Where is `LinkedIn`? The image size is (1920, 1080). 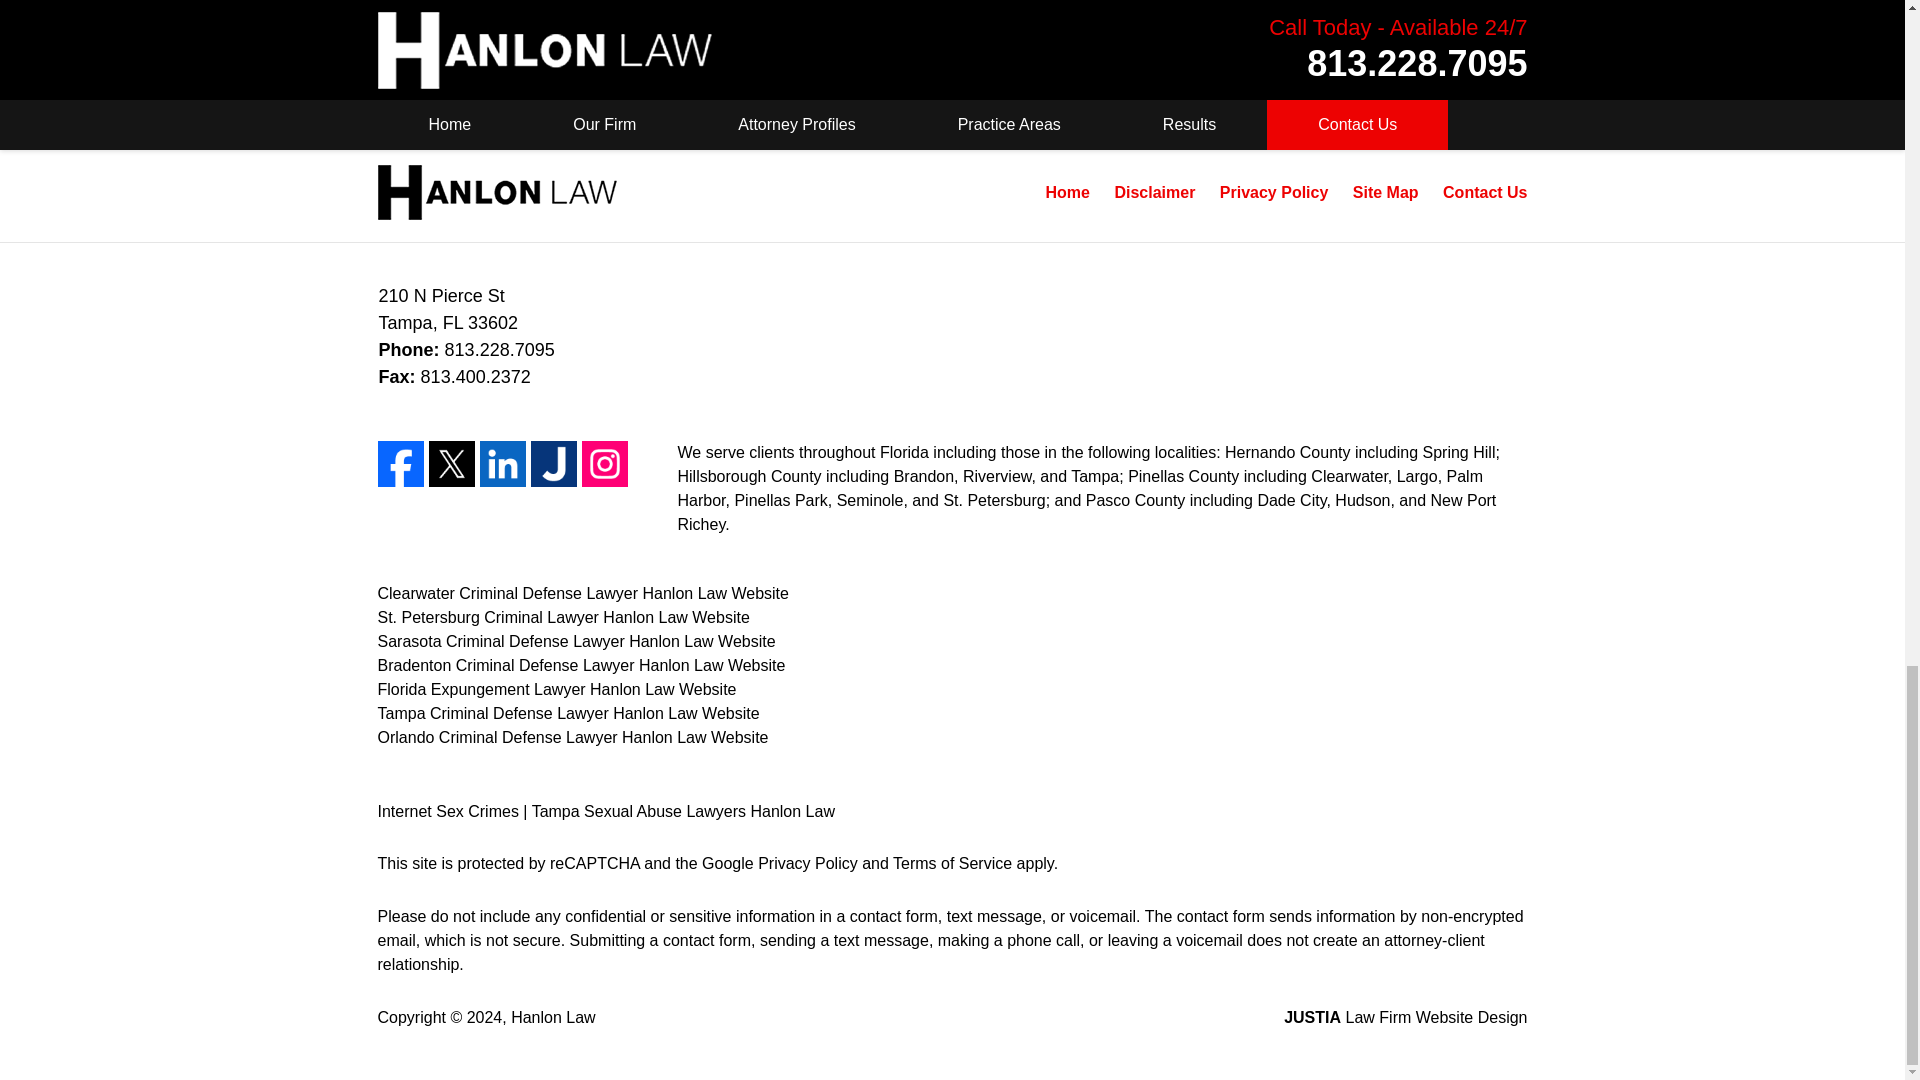 LinkedIn is located at coordinates (503, 464).